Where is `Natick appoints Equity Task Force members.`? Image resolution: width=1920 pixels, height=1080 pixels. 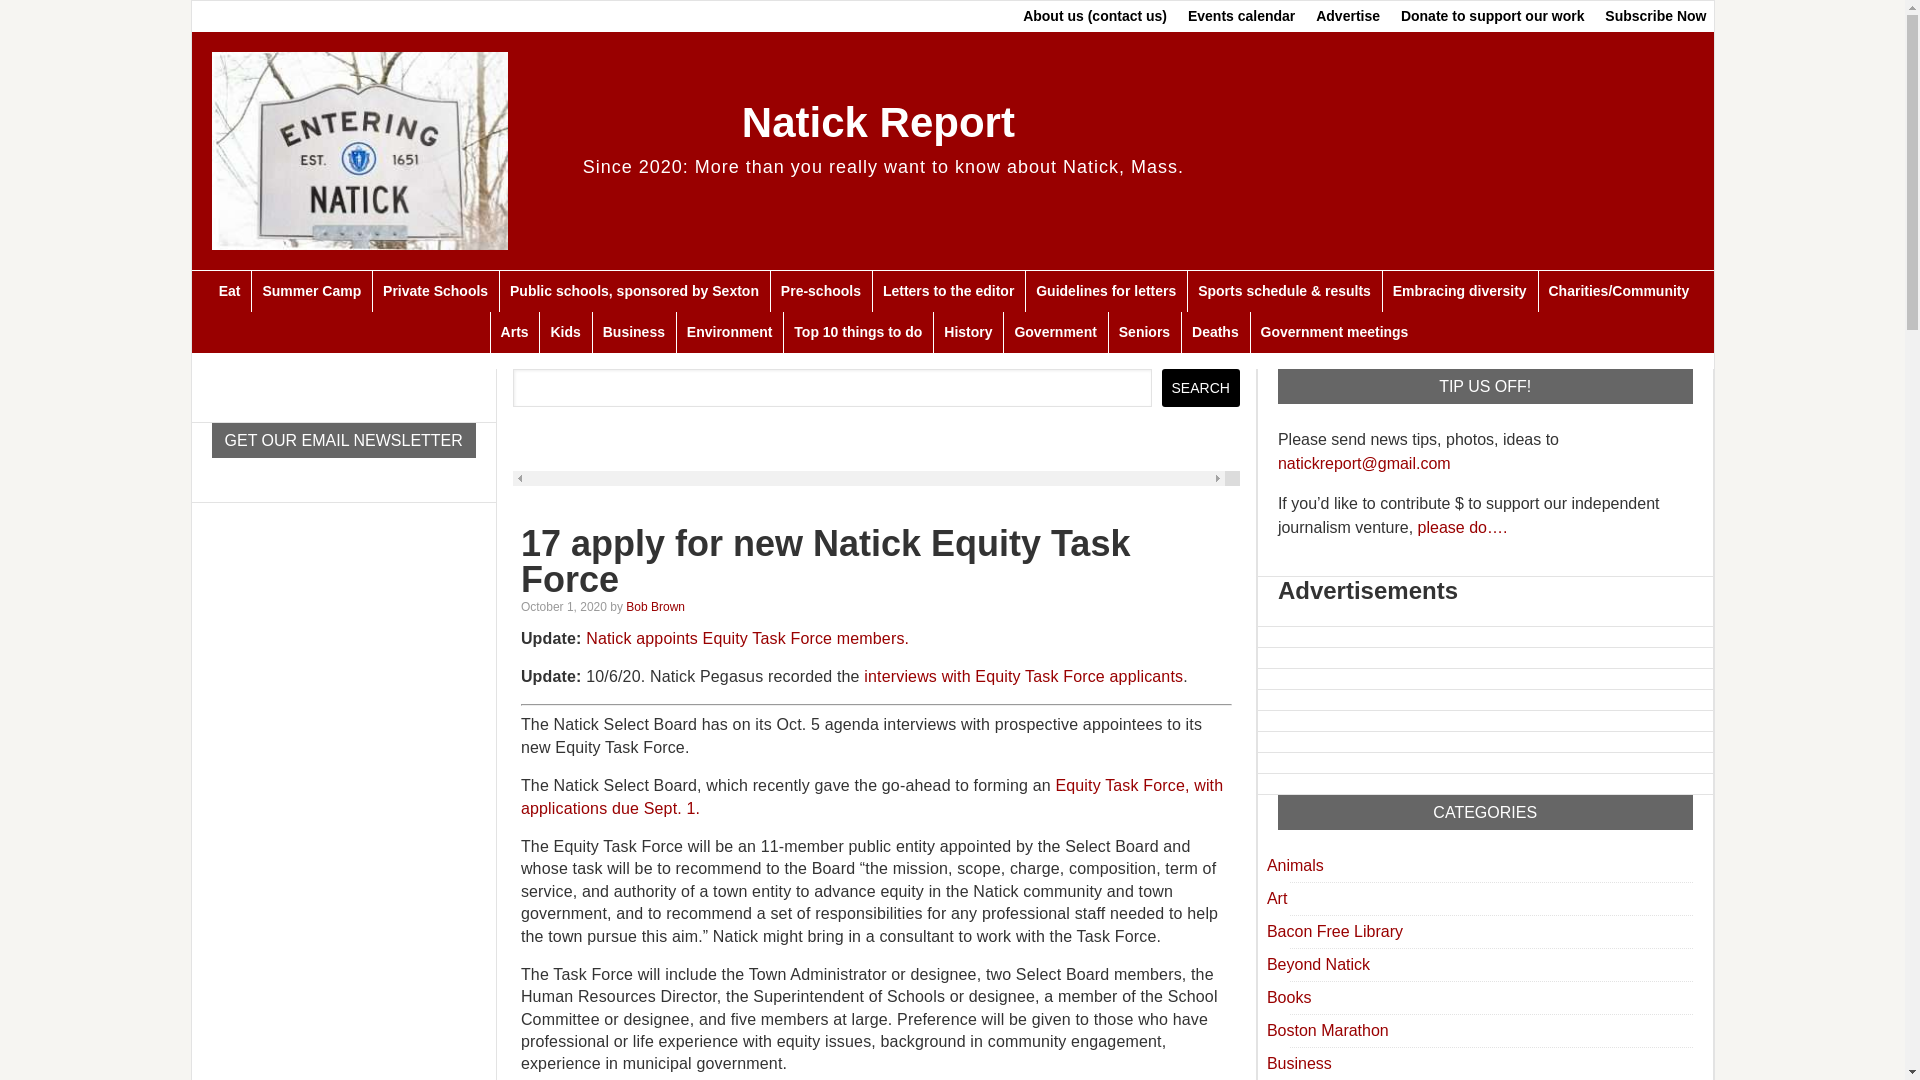
Natick appoints Equity Task Force members. is located at coordinates (746, 638).